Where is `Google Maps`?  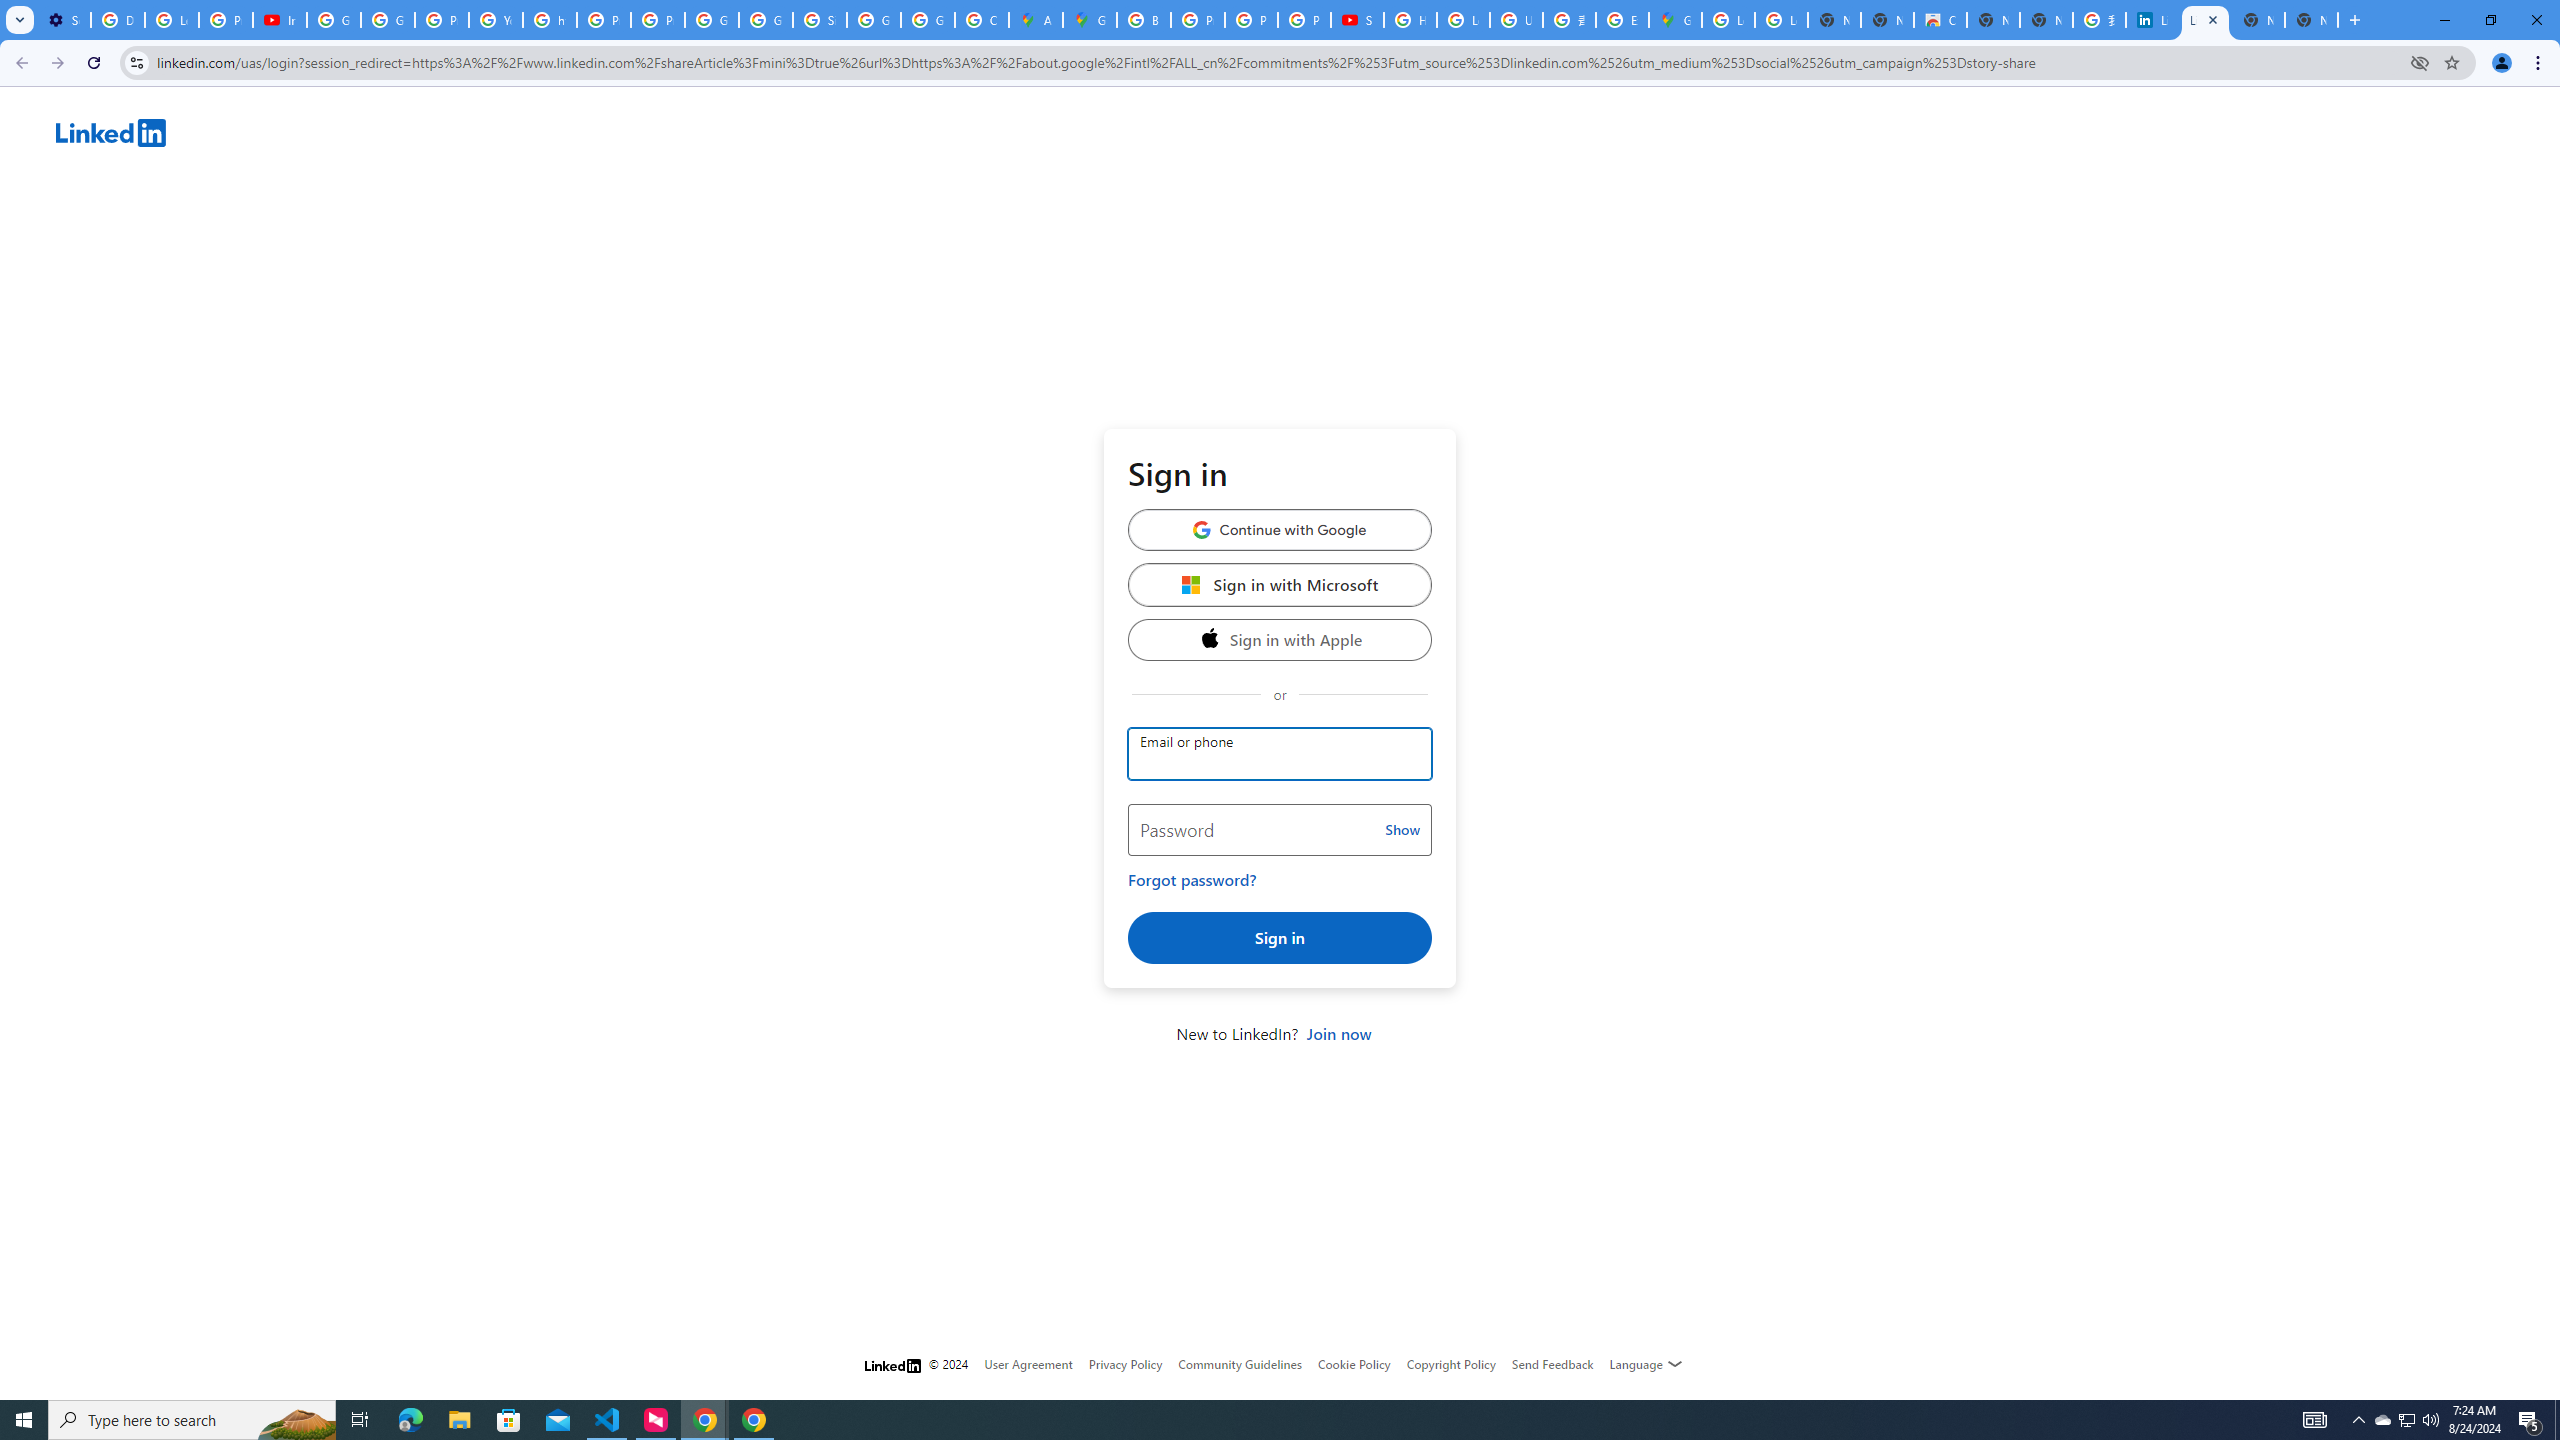
Google Maps is located at coordinates (1675, 20).